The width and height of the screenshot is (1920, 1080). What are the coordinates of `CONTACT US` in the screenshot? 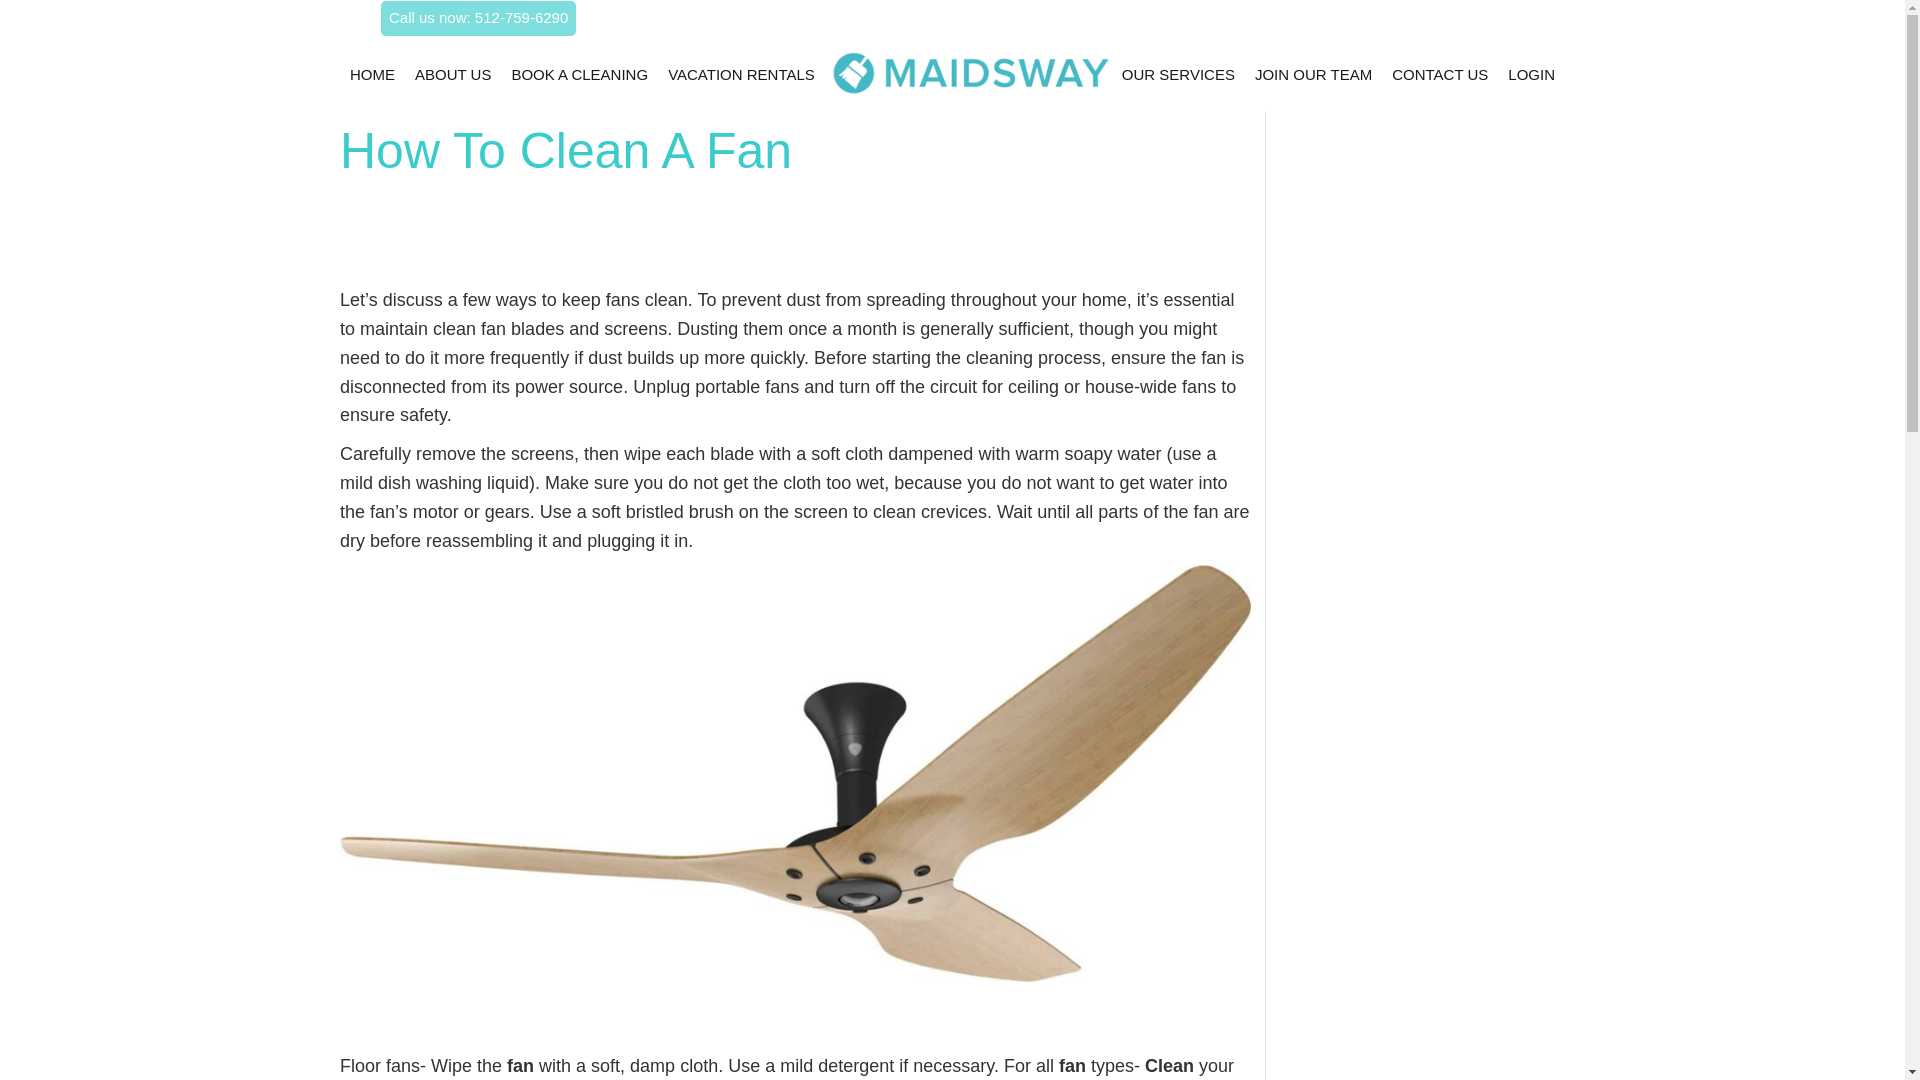 It's located at (1440, 74).